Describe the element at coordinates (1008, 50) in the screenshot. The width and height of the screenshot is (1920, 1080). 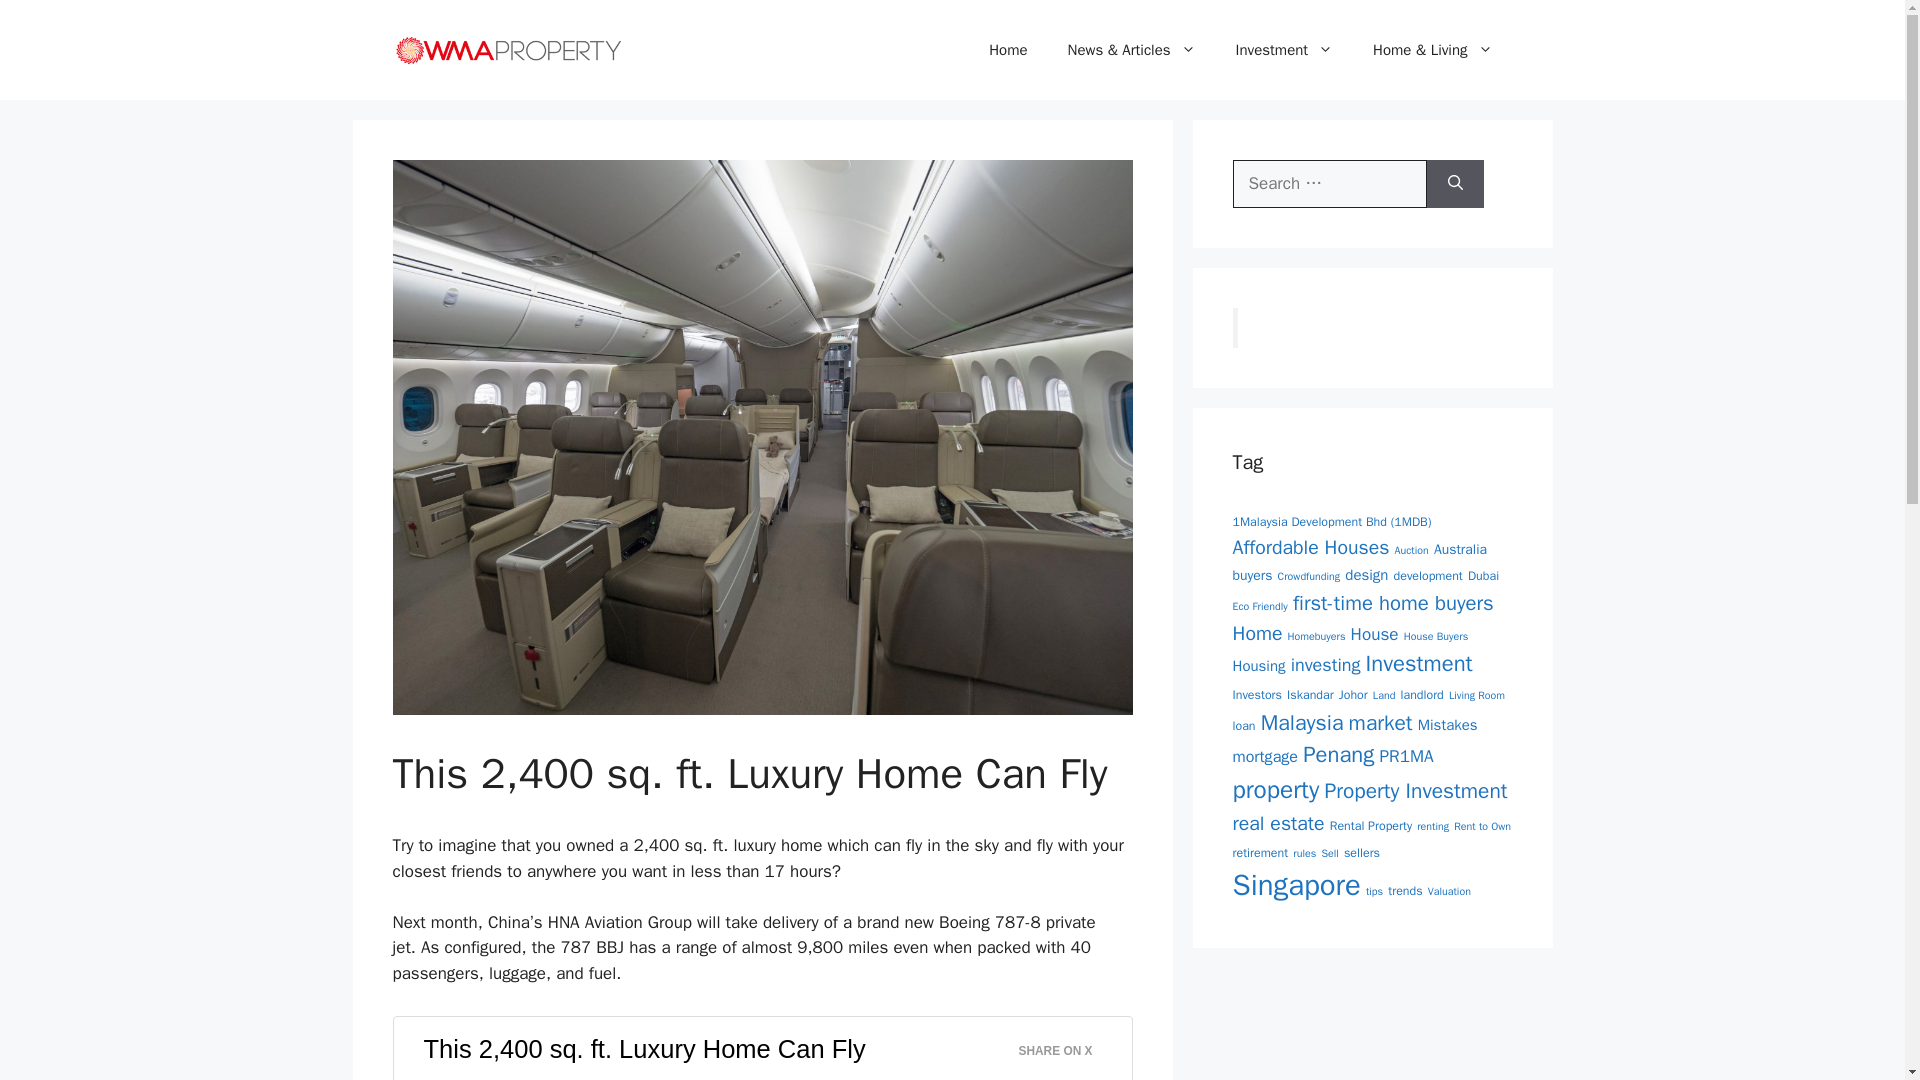
I see `Home` at that location.